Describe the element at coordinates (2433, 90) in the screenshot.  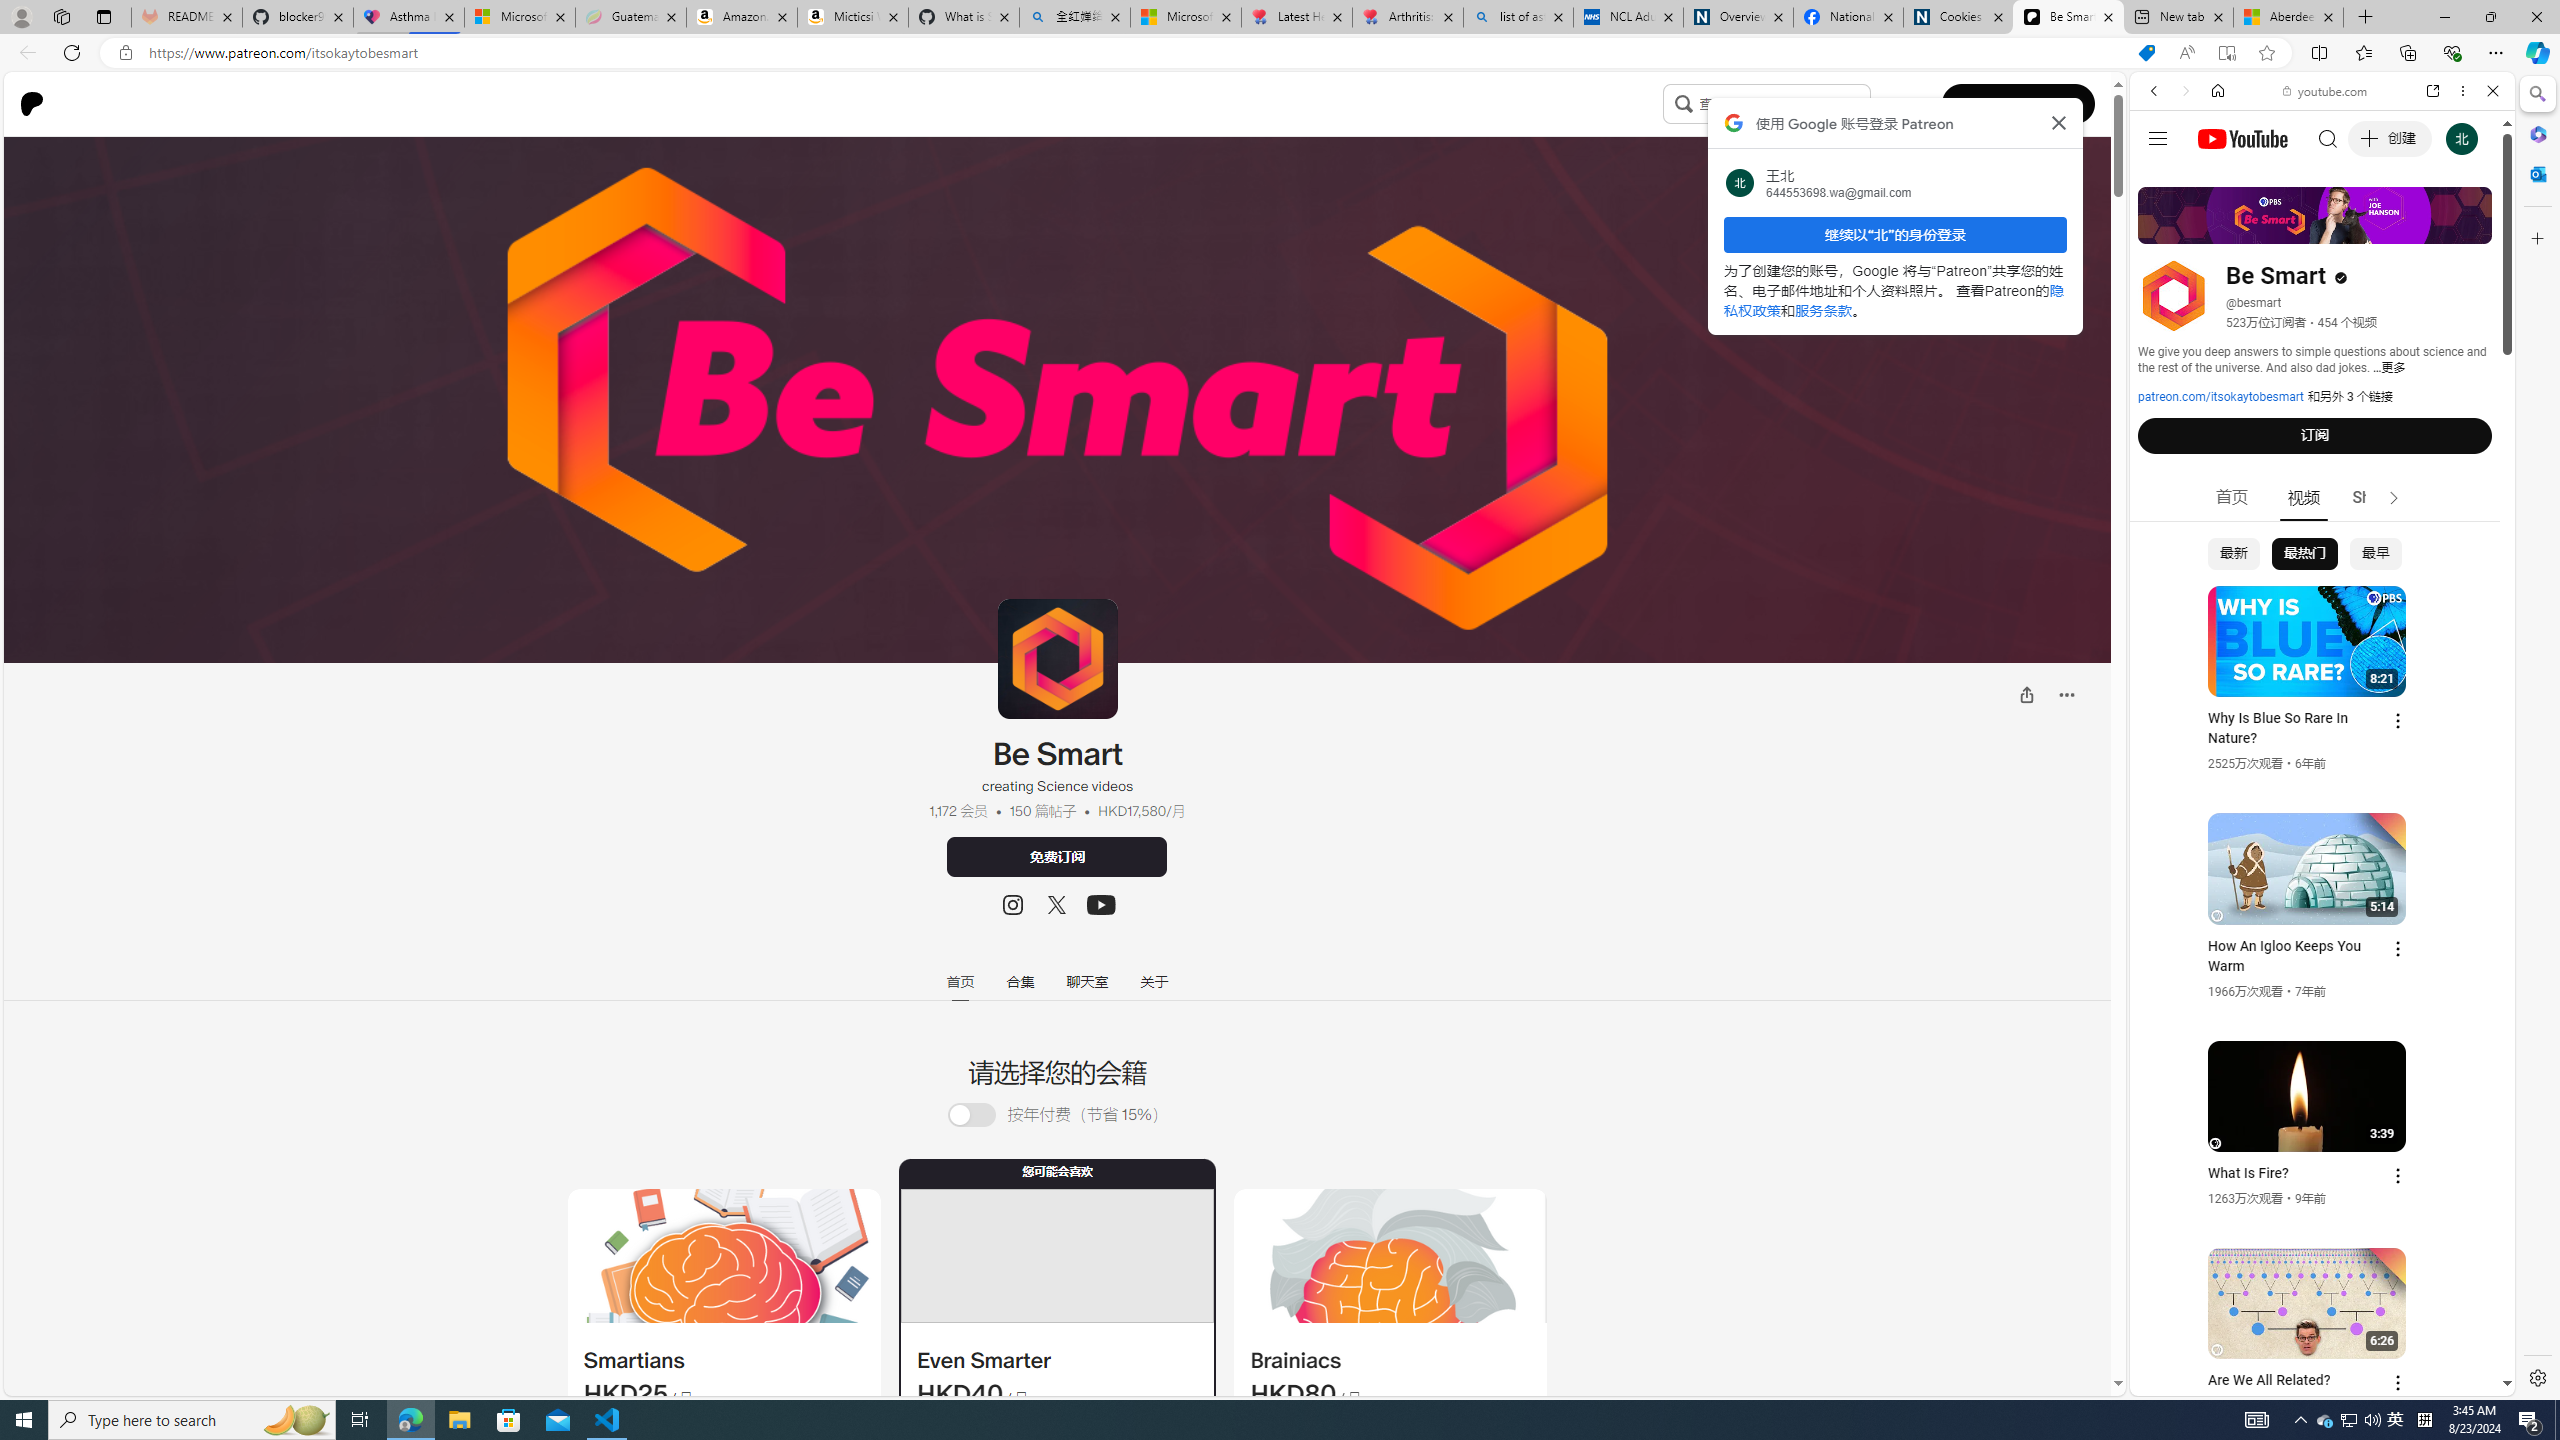
I see `Open link in new tab` at that location.